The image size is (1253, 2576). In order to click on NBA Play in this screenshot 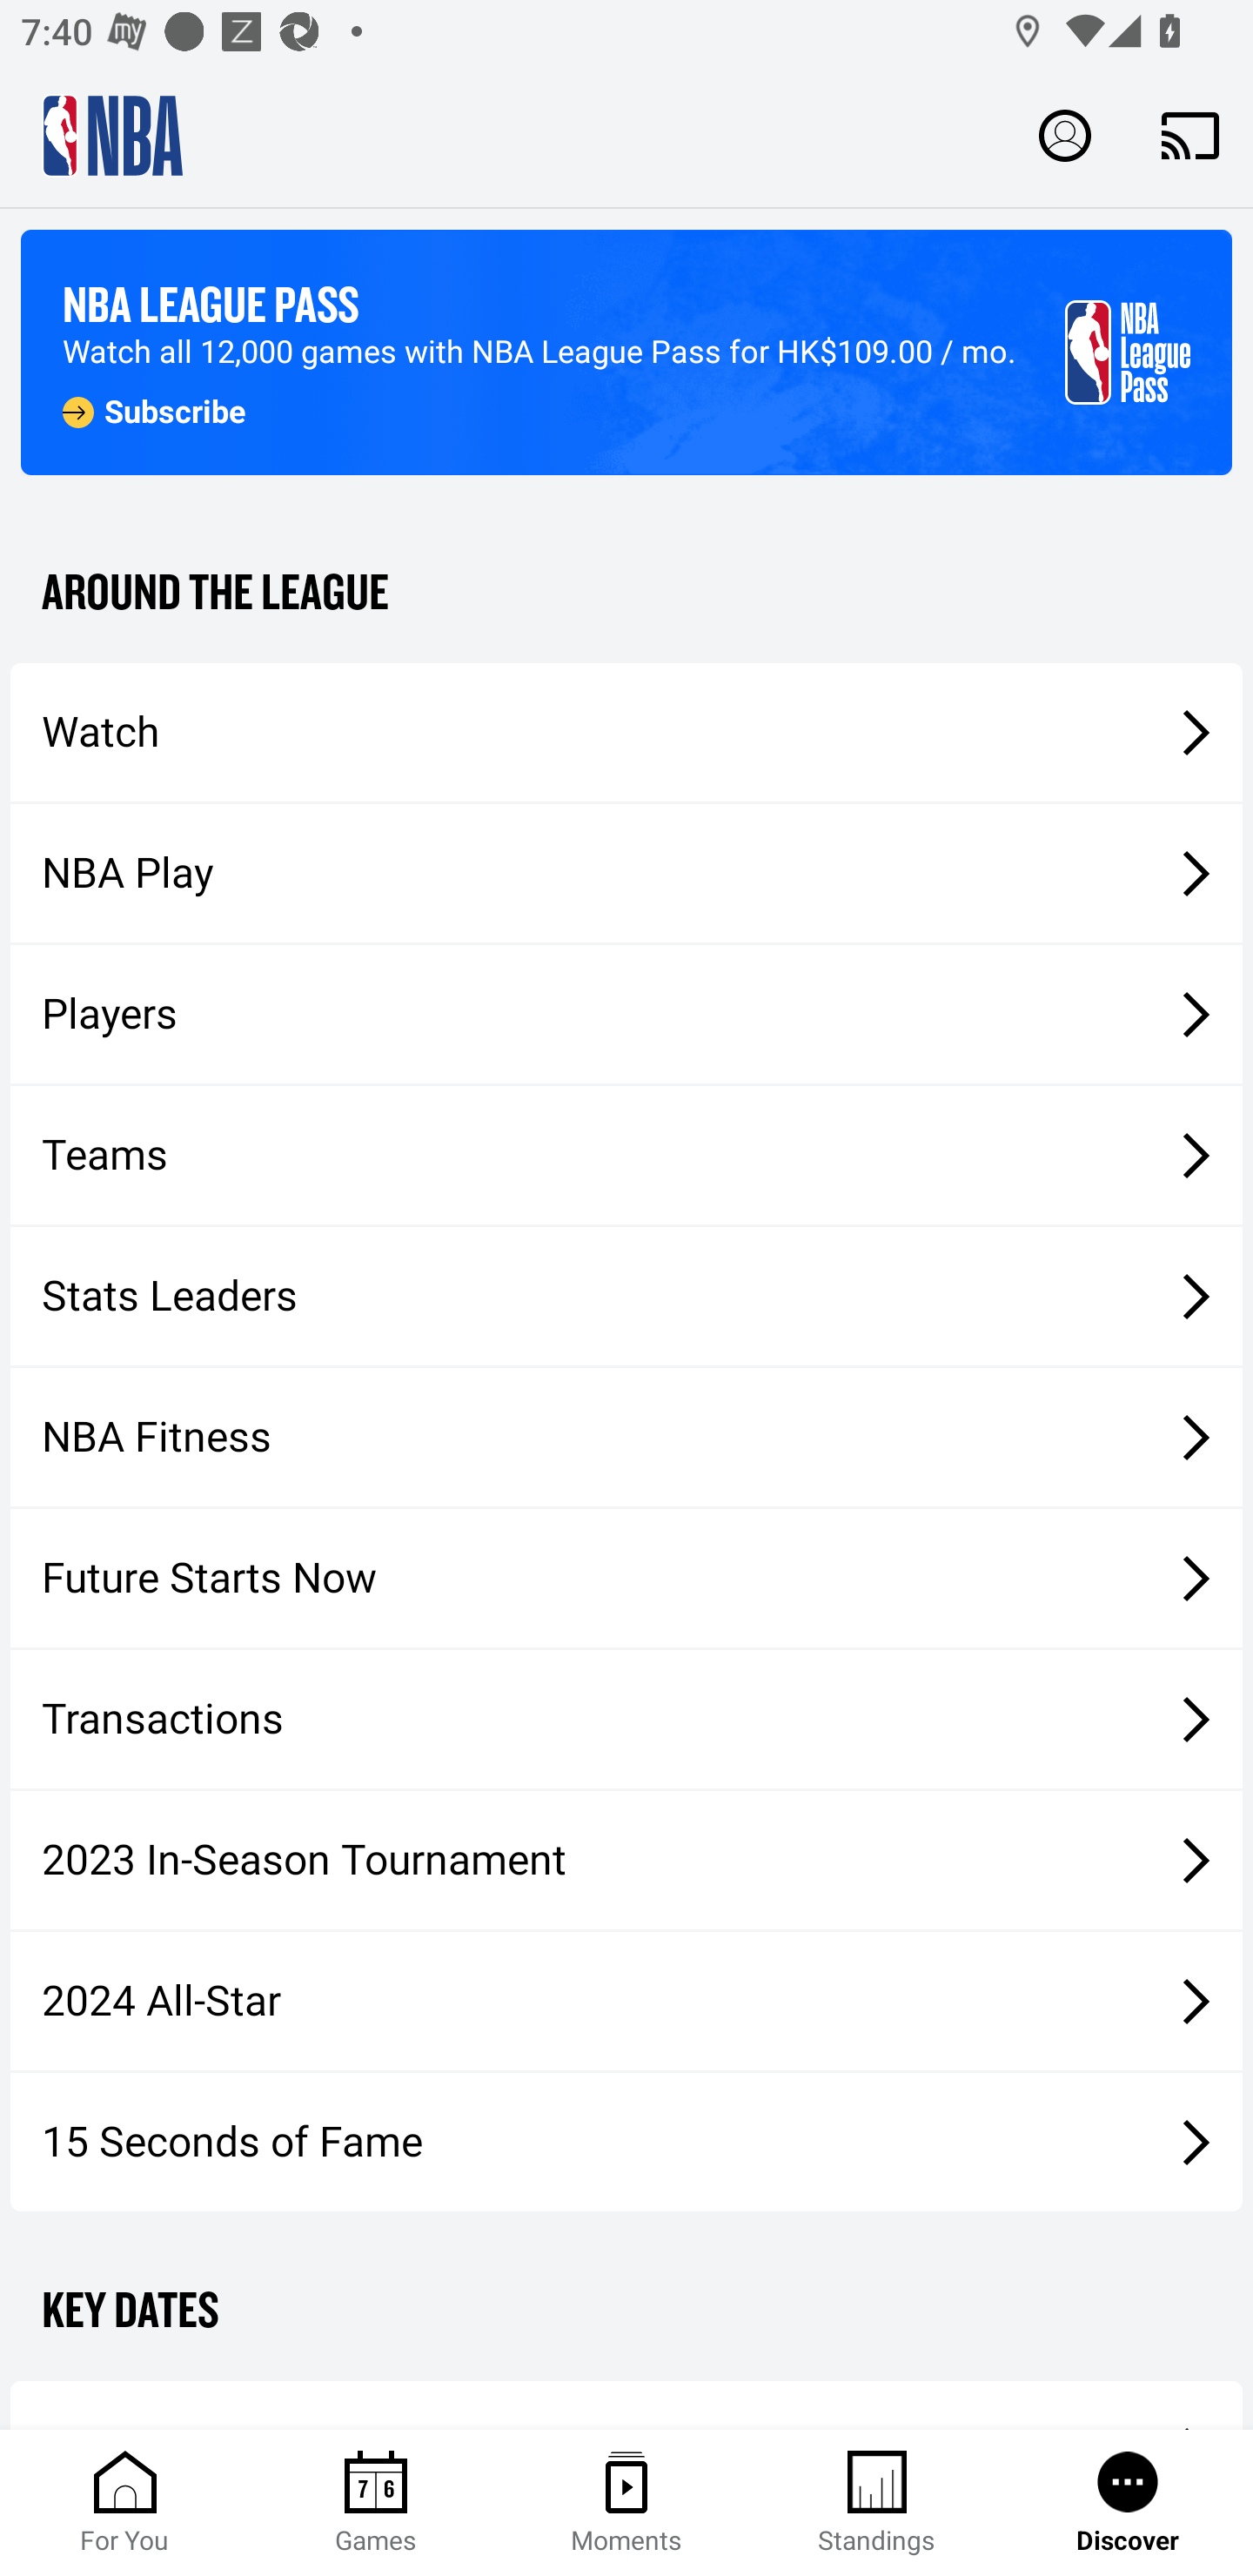, I will do `click(626, 873)`.